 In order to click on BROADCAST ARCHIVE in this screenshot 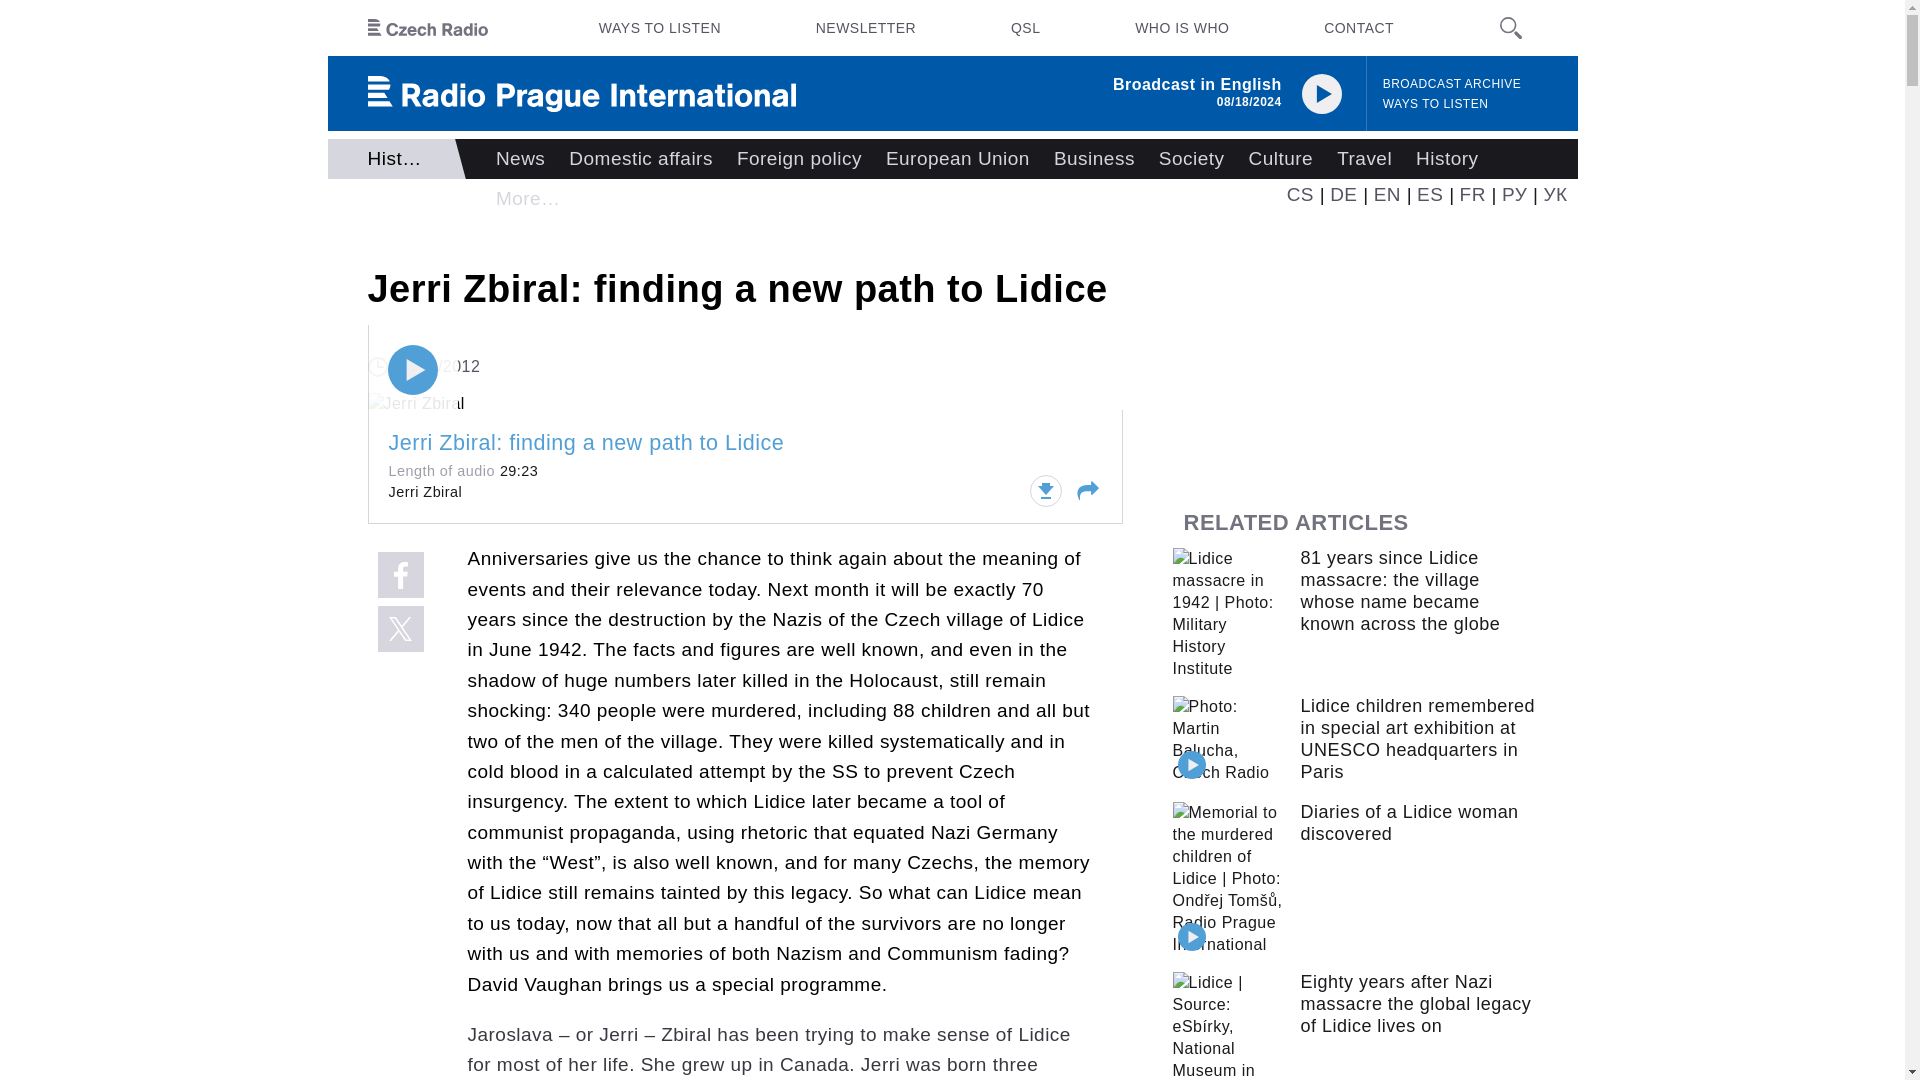, I will do `click(1452, 84)`.